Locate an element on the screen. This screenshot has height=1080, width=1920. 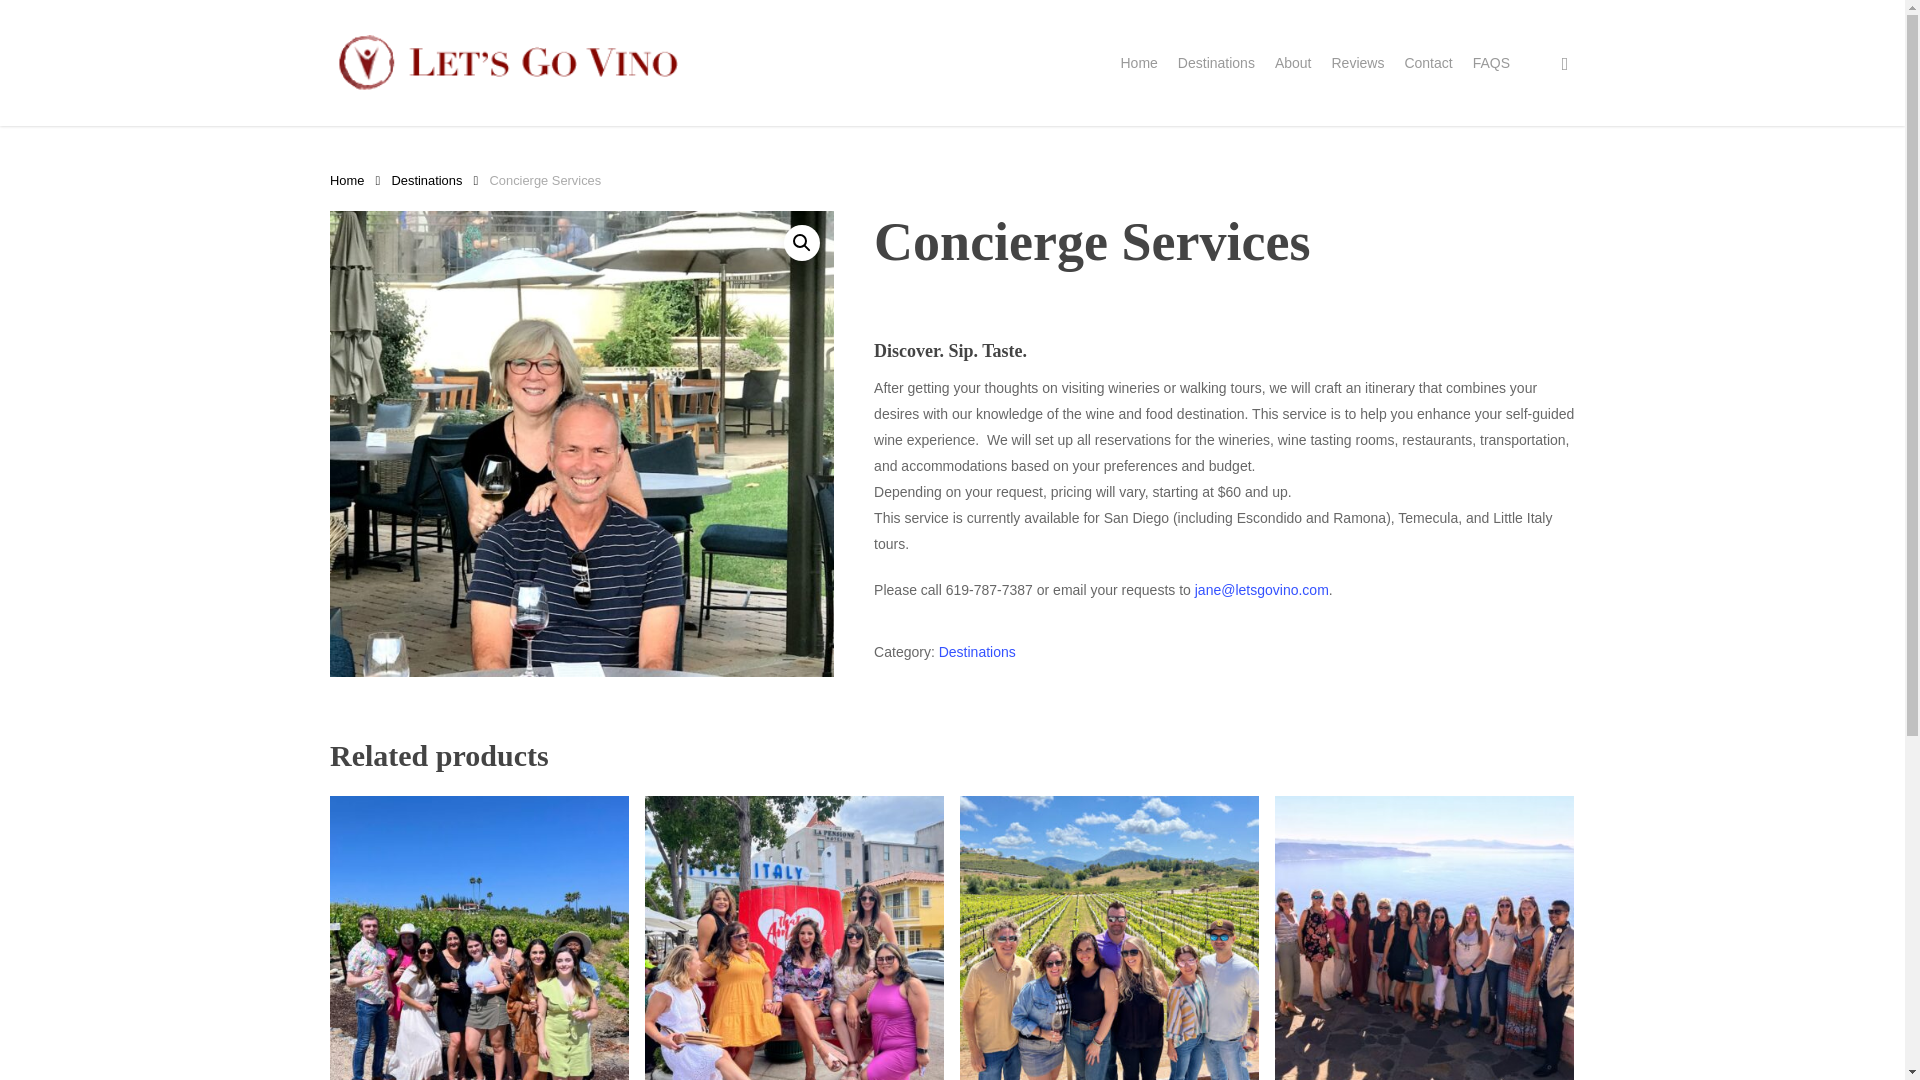
Destinations is located at coordinates (976, 651).